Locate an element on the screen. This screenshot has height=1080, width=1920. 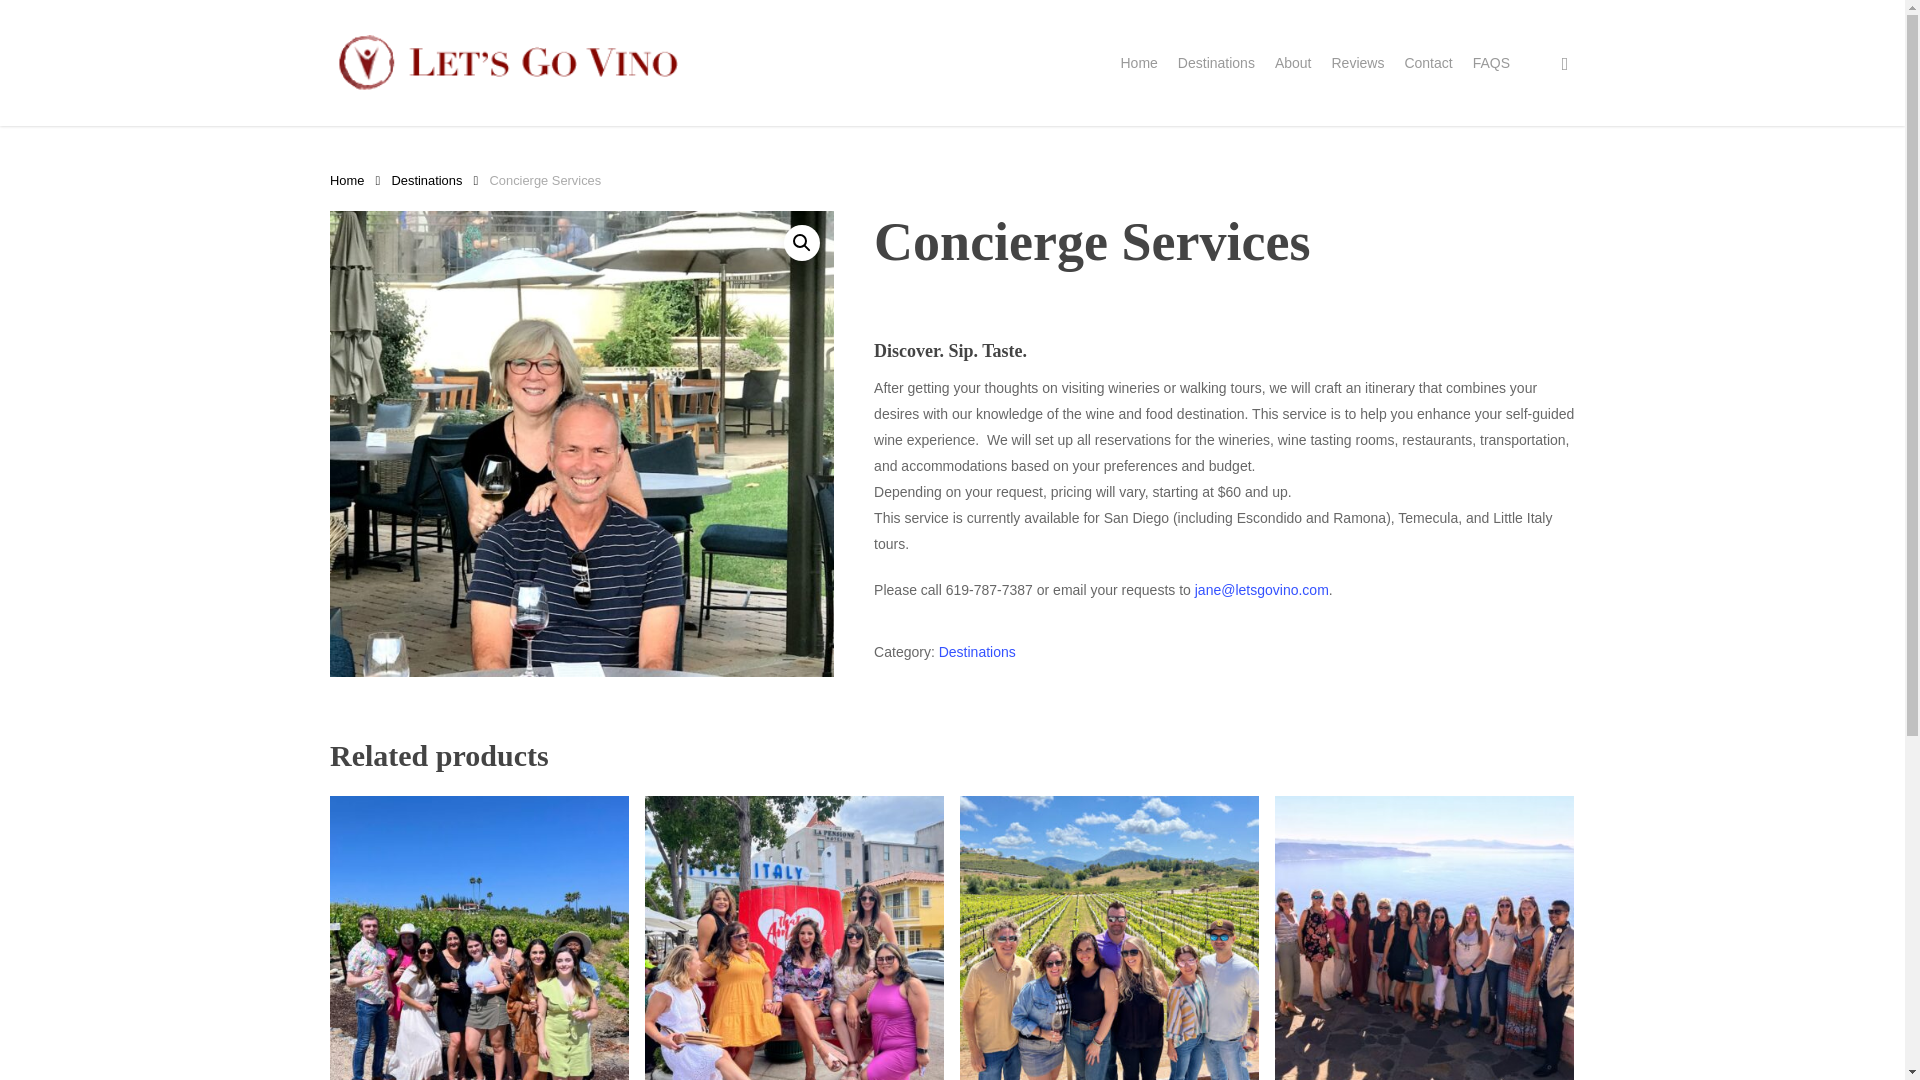
Destinations is located at coordinates (976, 651).